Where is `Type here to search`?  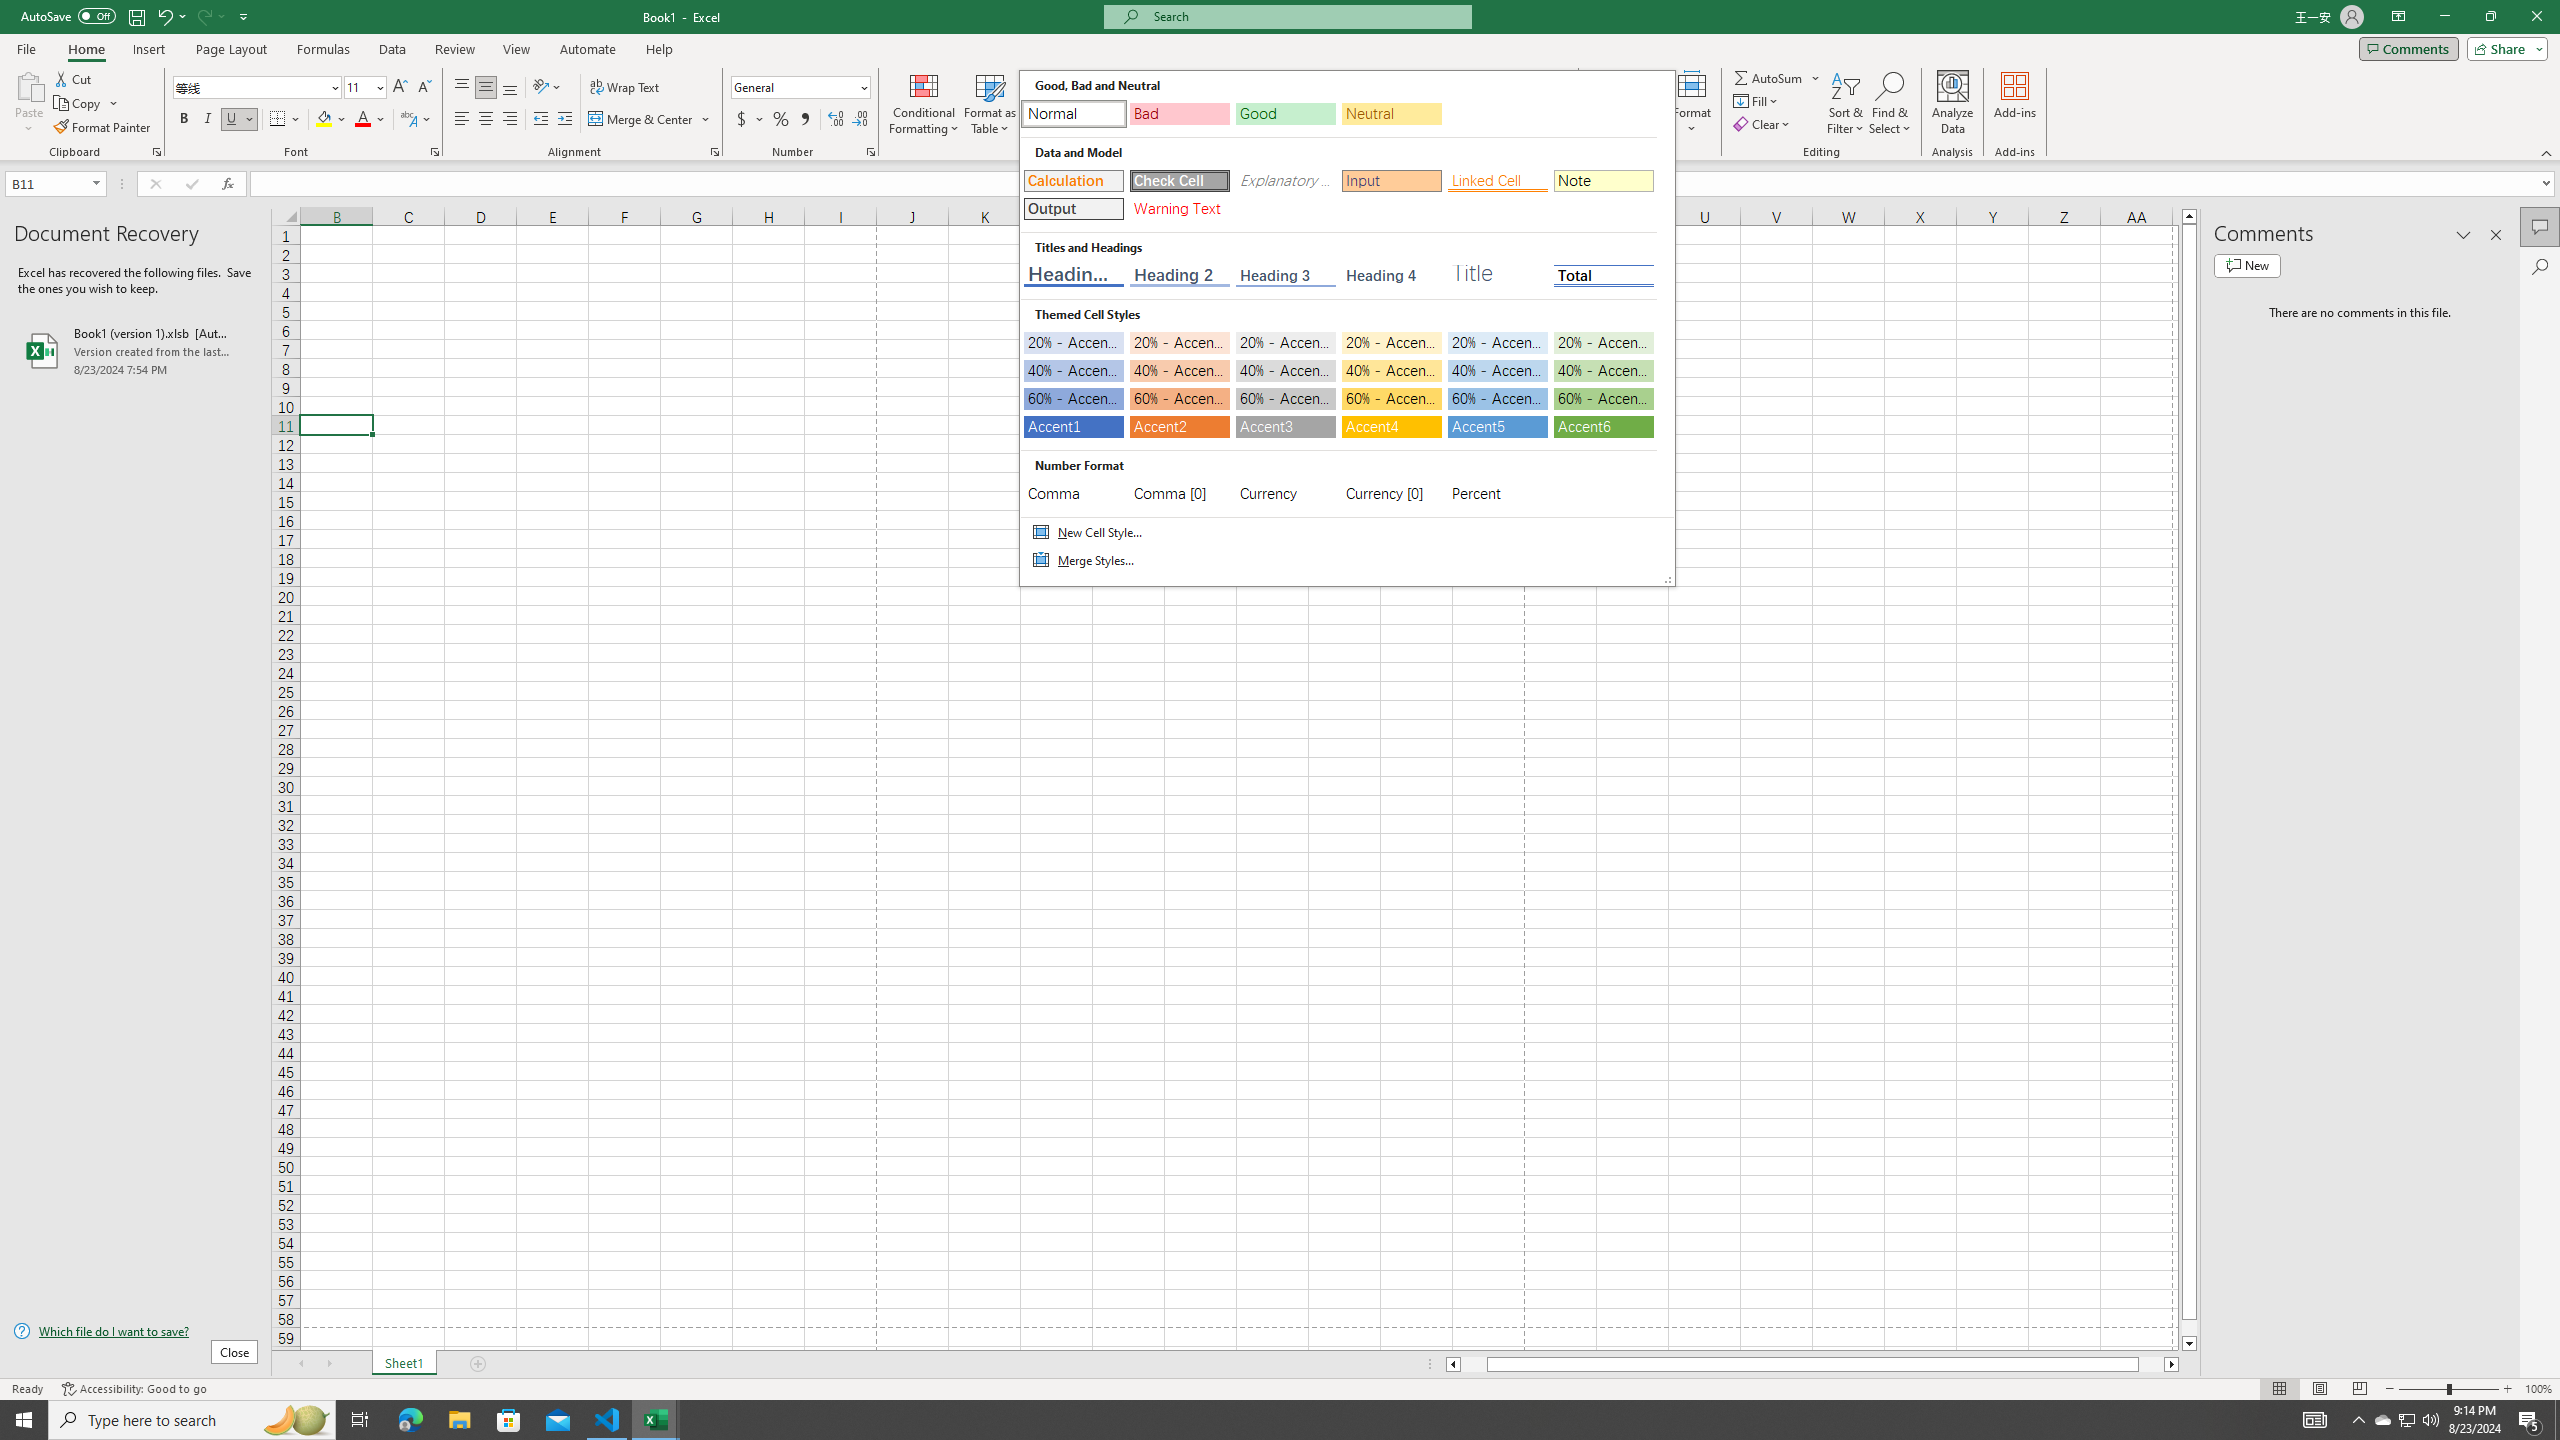 Type here to search is located at coordinates (192, 1420).